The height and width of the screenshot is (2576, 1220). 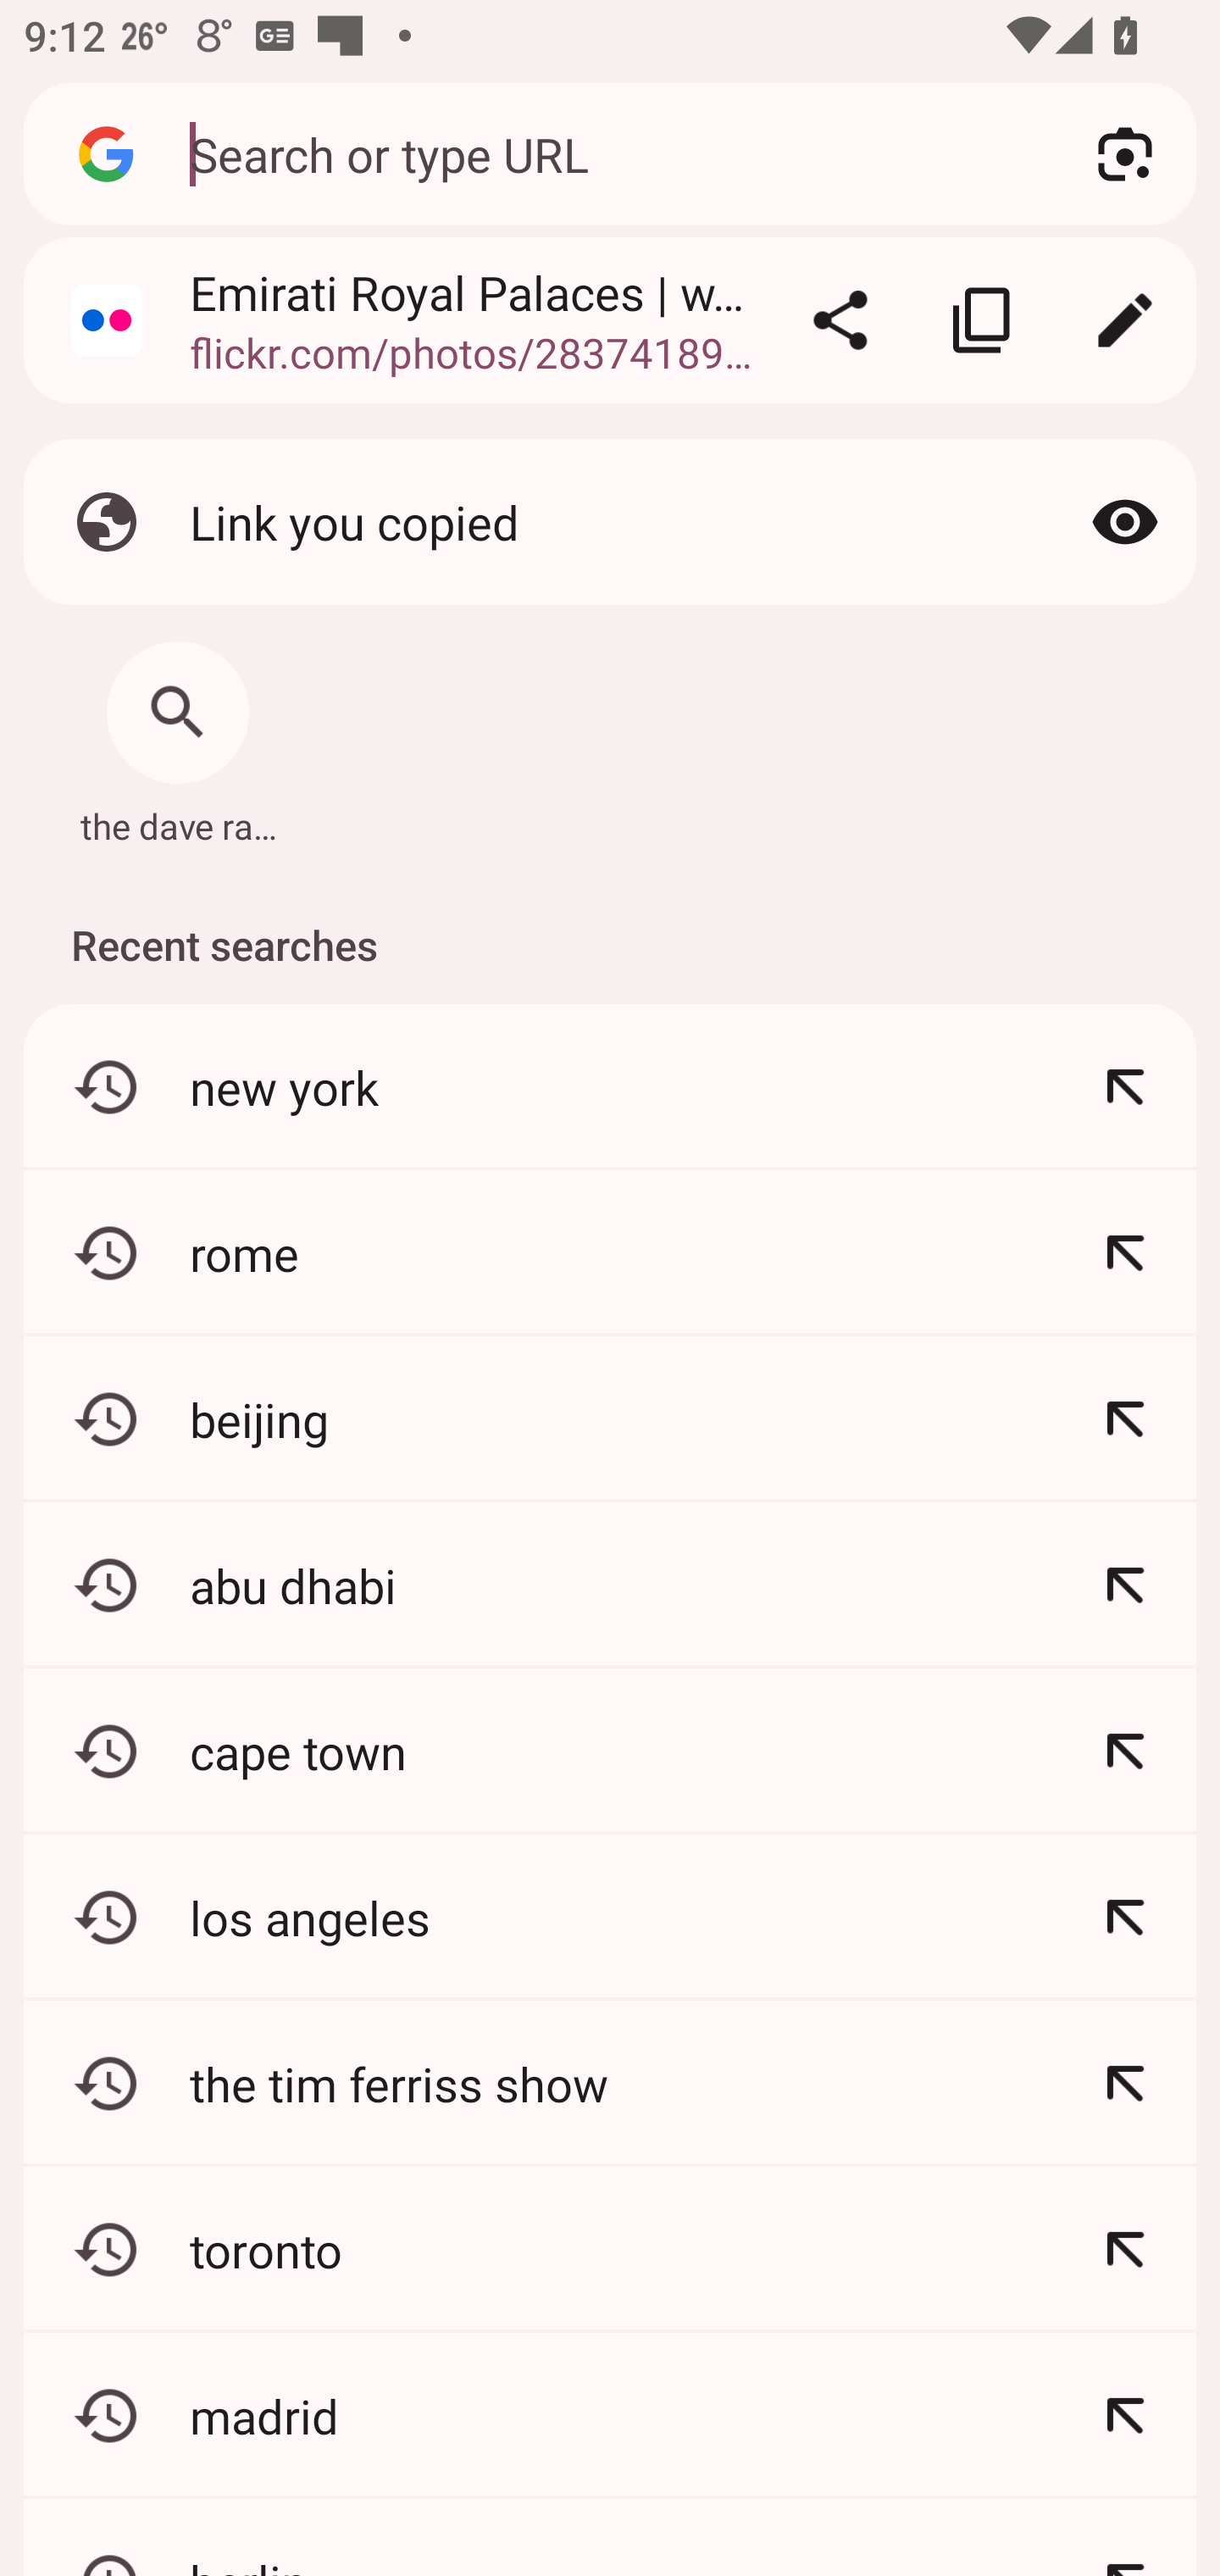 I want to click on Refine: madrid, so click(x=1125, y=2416).